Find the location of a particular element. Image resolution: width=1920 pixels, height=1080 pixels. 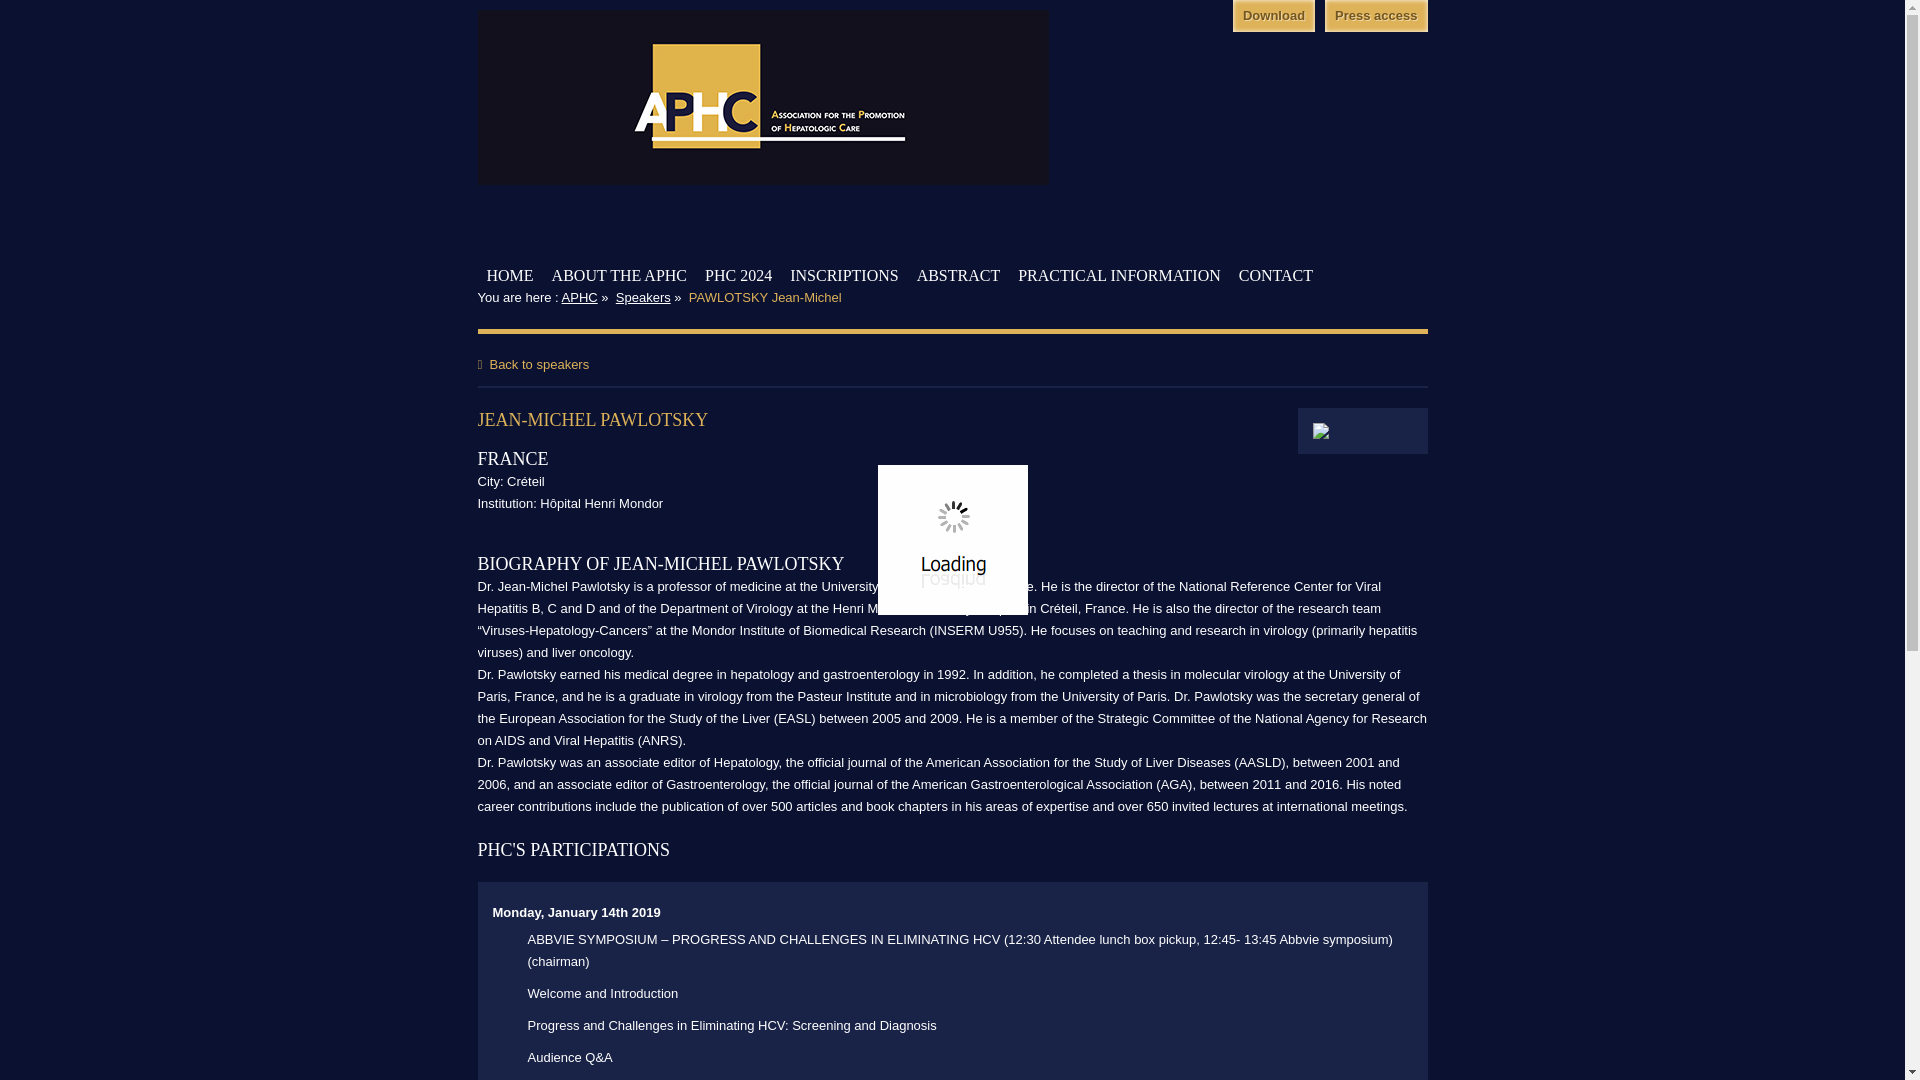

HOME is located at coordinates (509, 275).